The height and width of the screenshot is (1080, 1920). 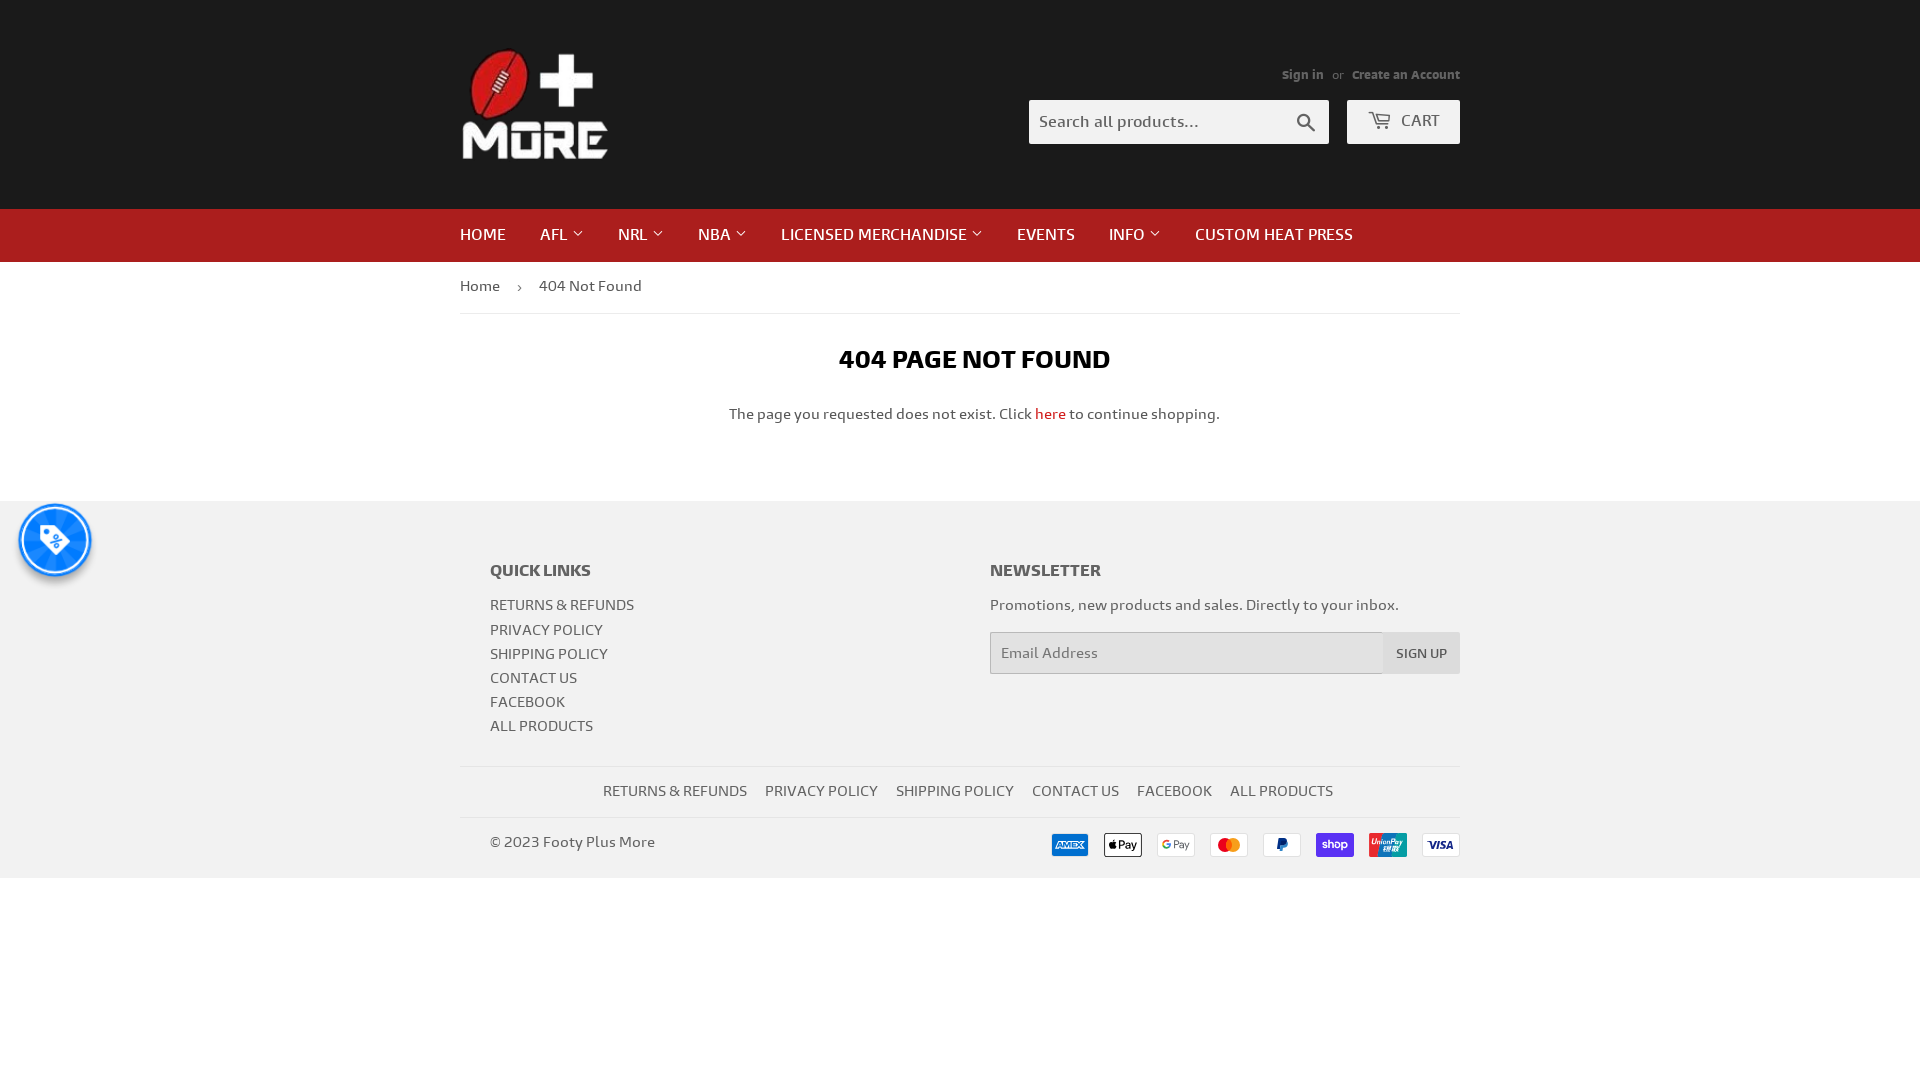 What do you see at coordinates (882, 235) in the screenshot?
I see `LICENSED MERCHANDISE` at bounding box center [882, 235].